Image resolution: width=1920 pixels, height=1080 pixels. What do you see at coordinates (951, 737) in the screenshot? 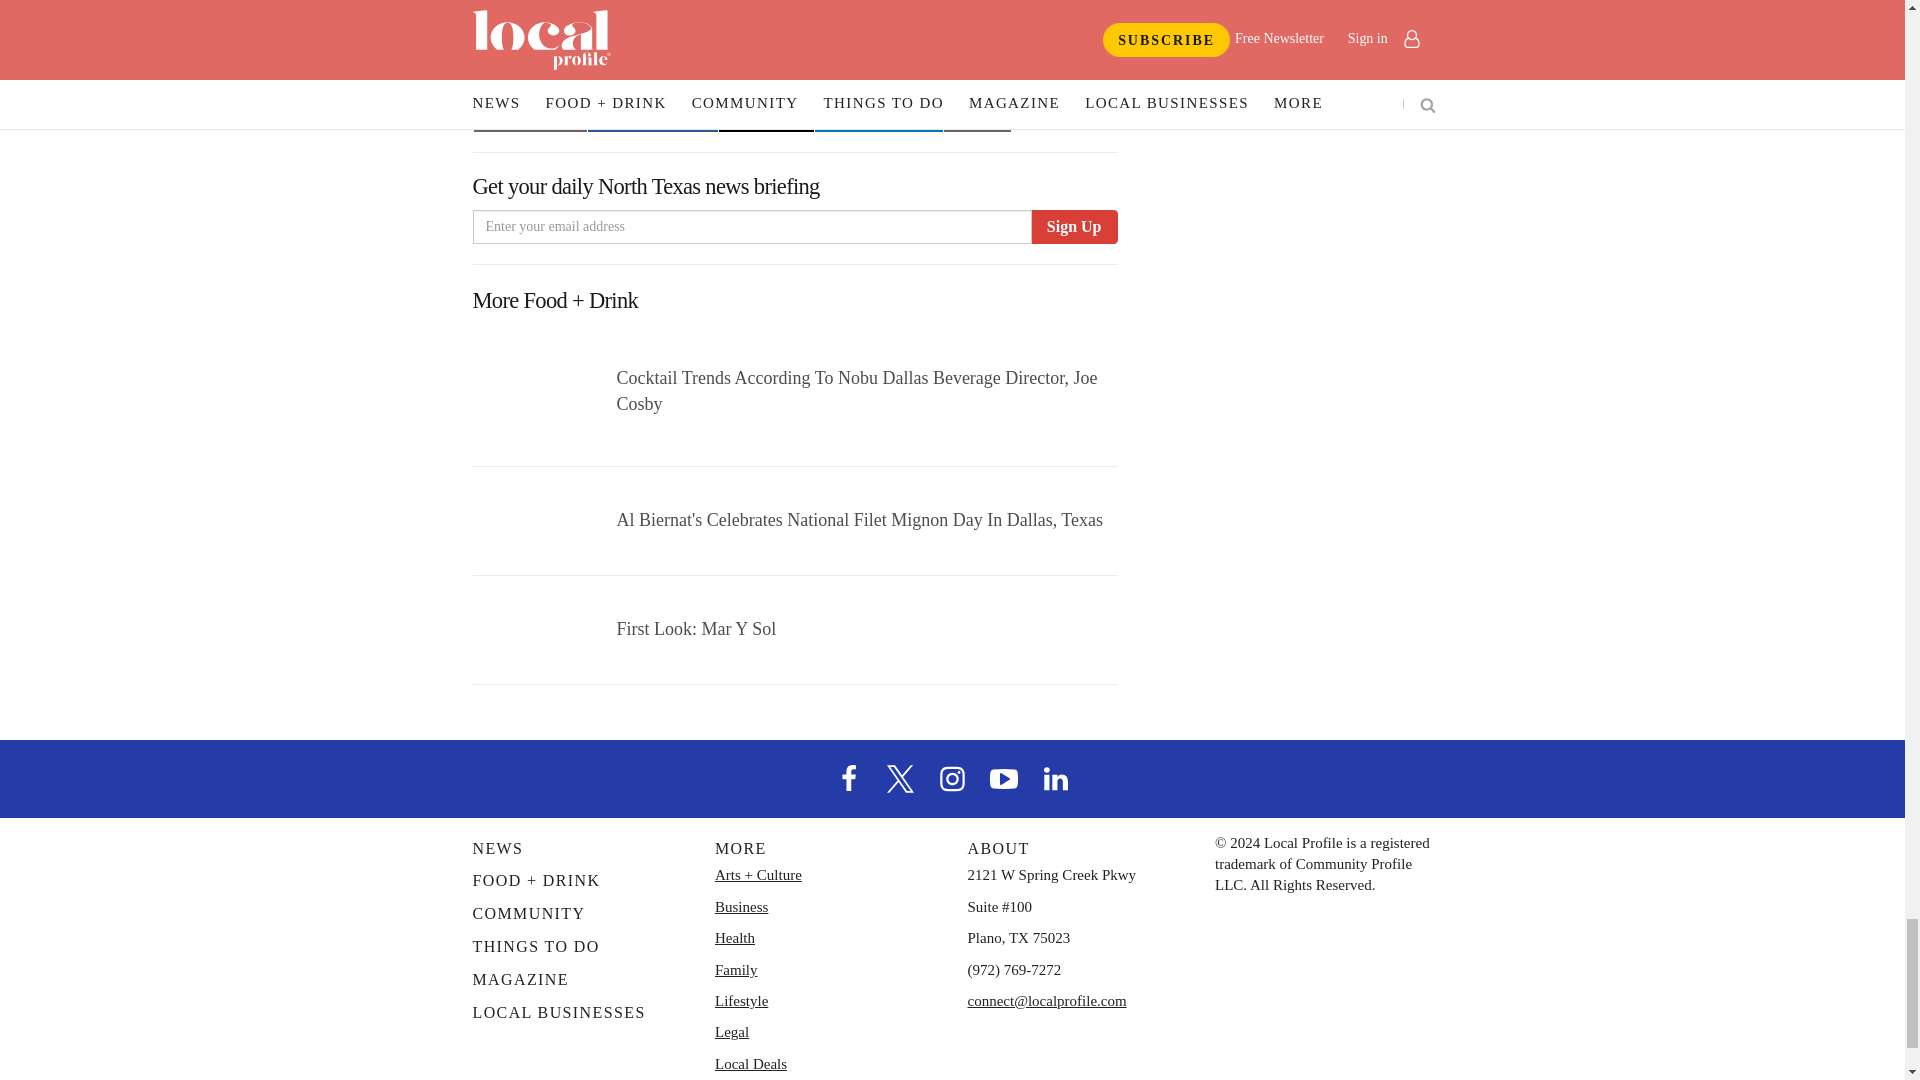
I see `Instagram` at bounding box center [951, 737].